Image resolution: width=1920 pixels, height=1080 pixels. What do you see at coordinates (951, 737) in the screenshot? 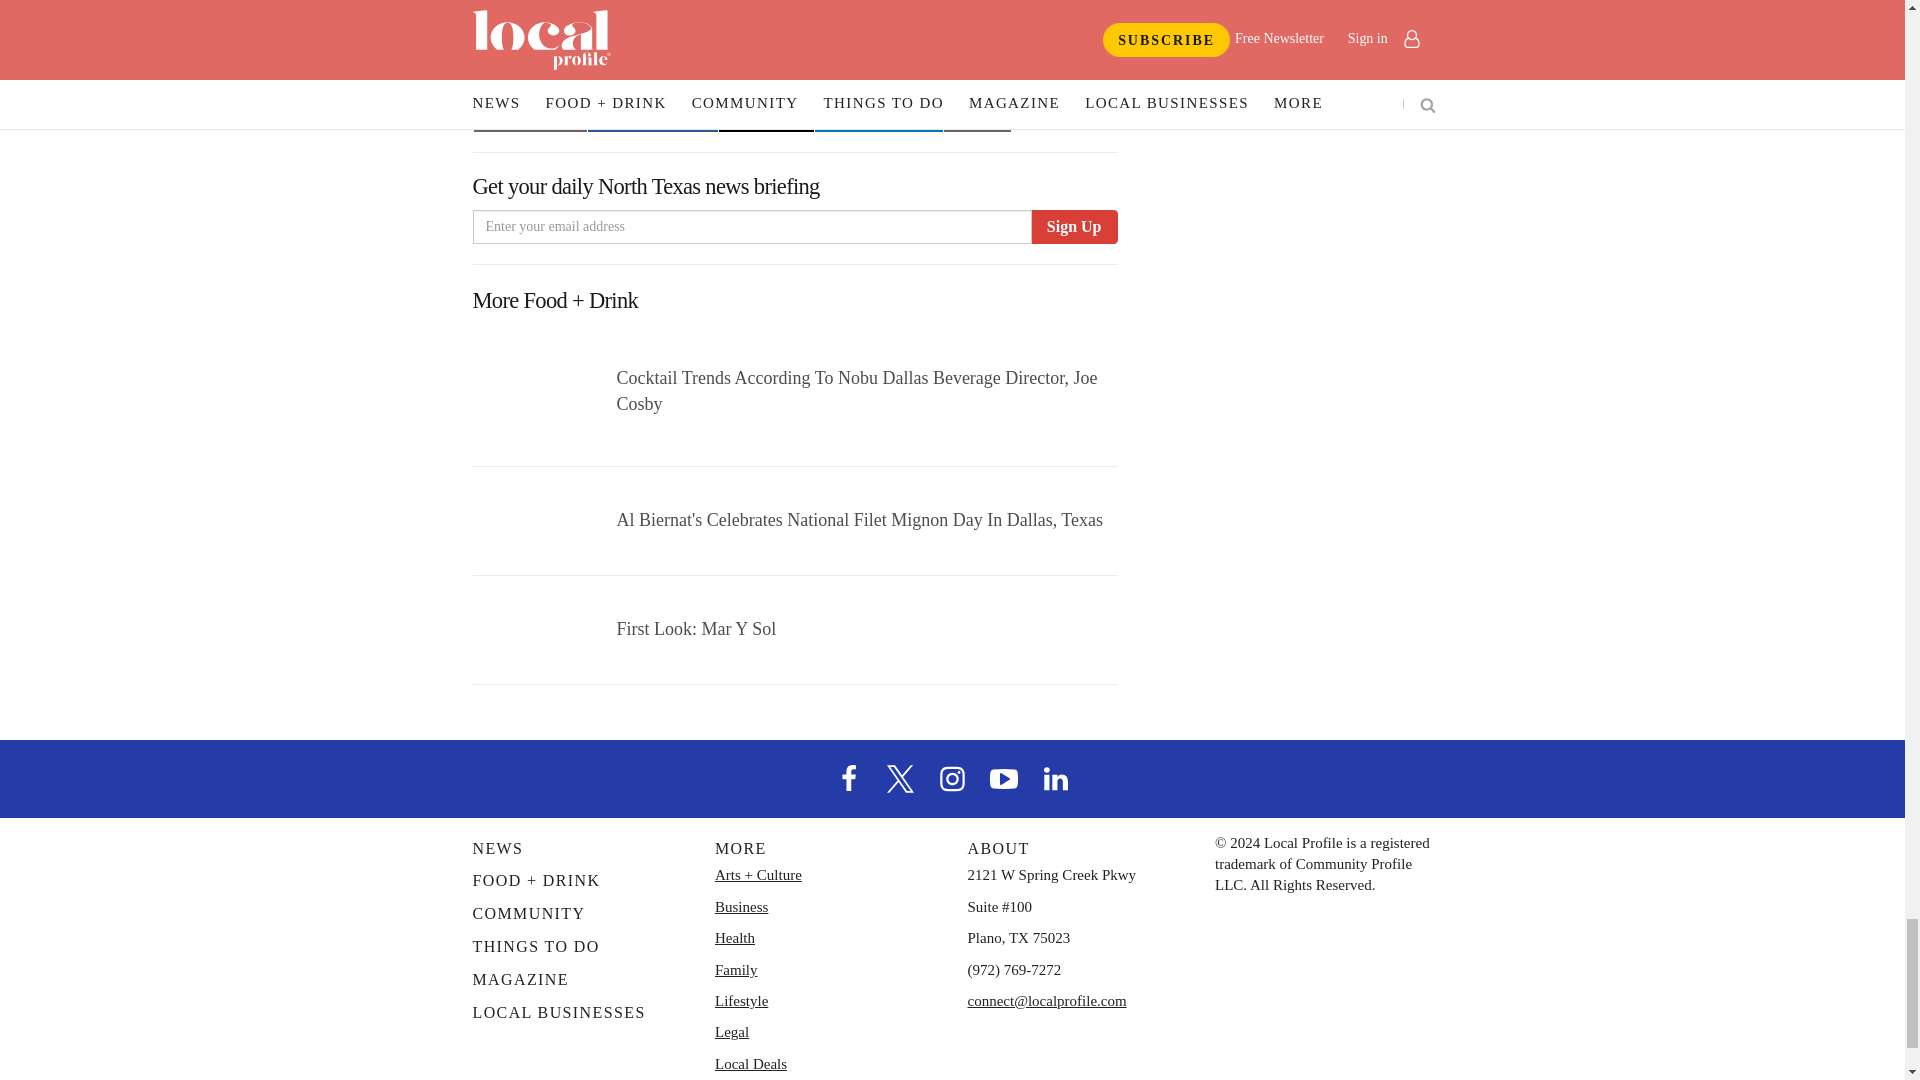
I see `Instagram` at bounding box center [951, 737].